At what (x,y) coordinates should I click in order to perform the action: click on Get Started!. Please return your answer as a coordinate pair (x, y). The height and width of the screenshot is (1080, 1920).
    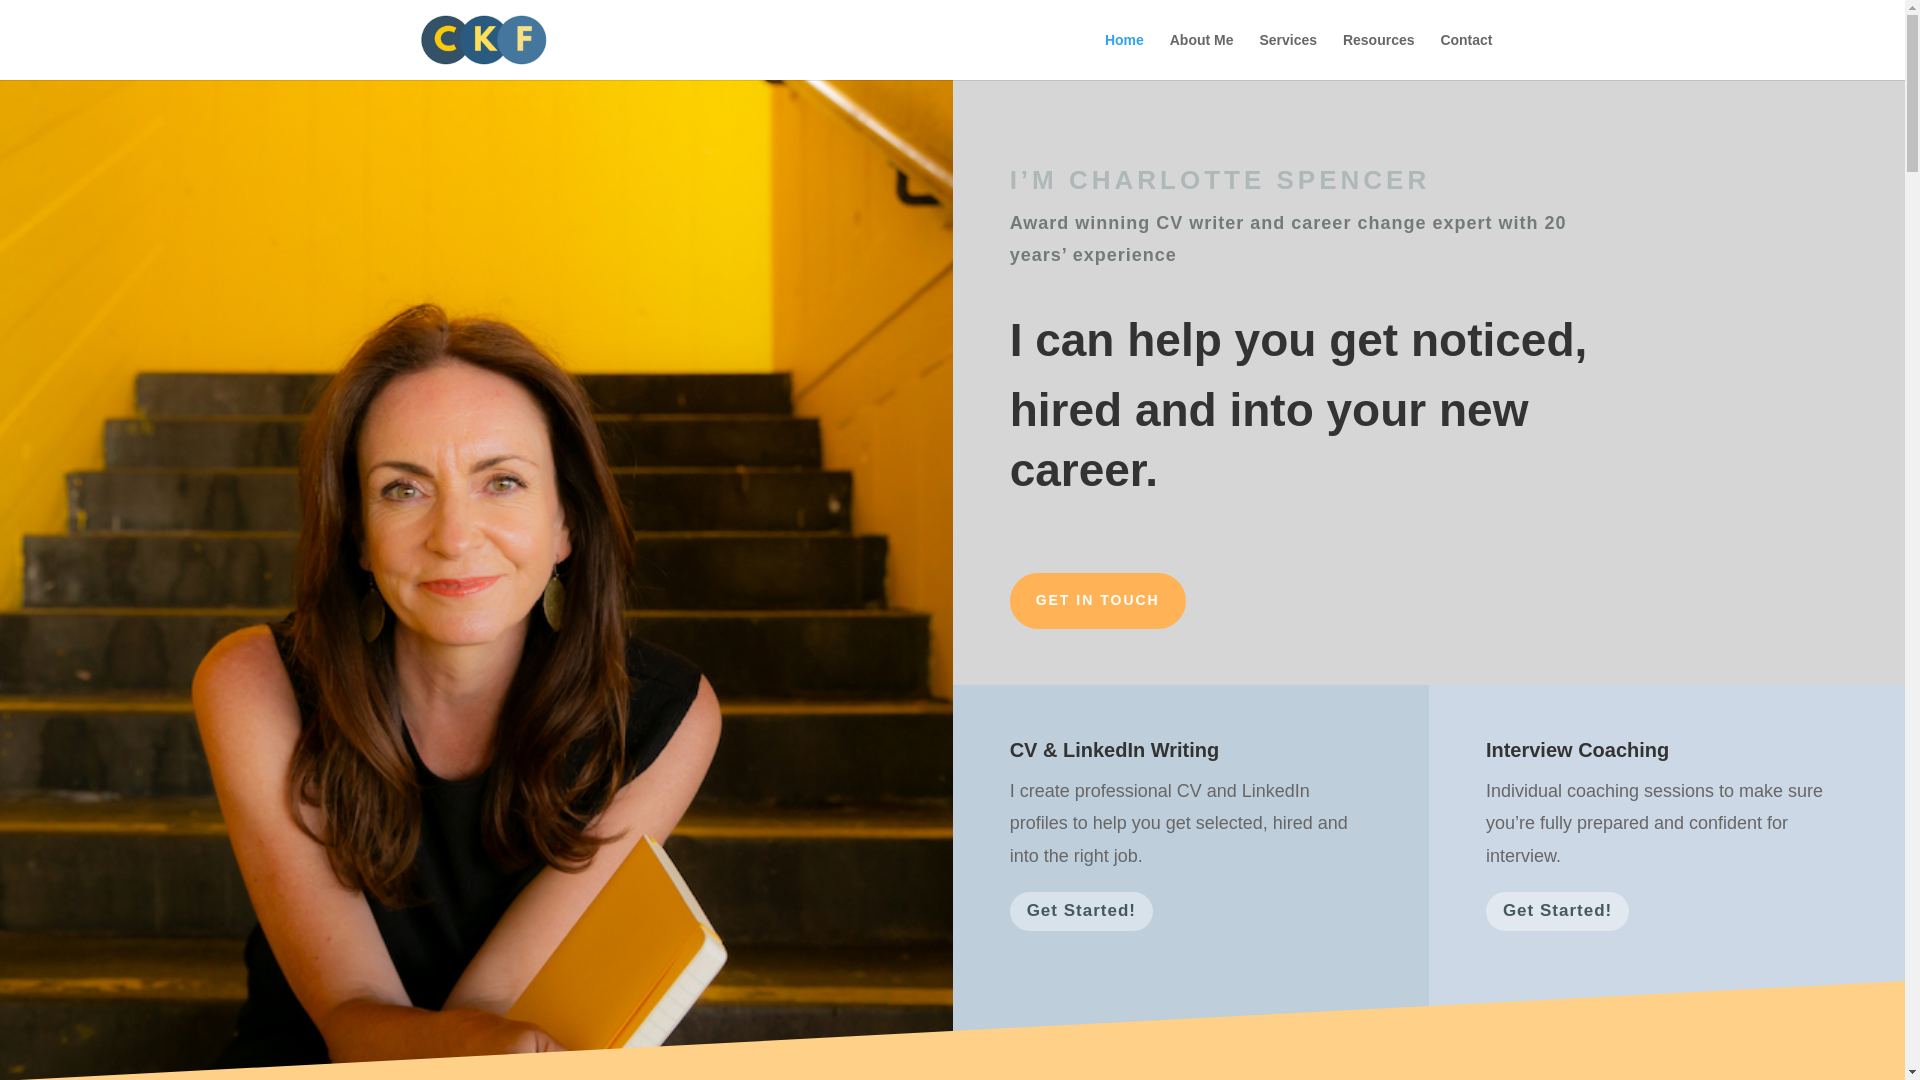
    Looking at the image, I should click on (1557, 911).